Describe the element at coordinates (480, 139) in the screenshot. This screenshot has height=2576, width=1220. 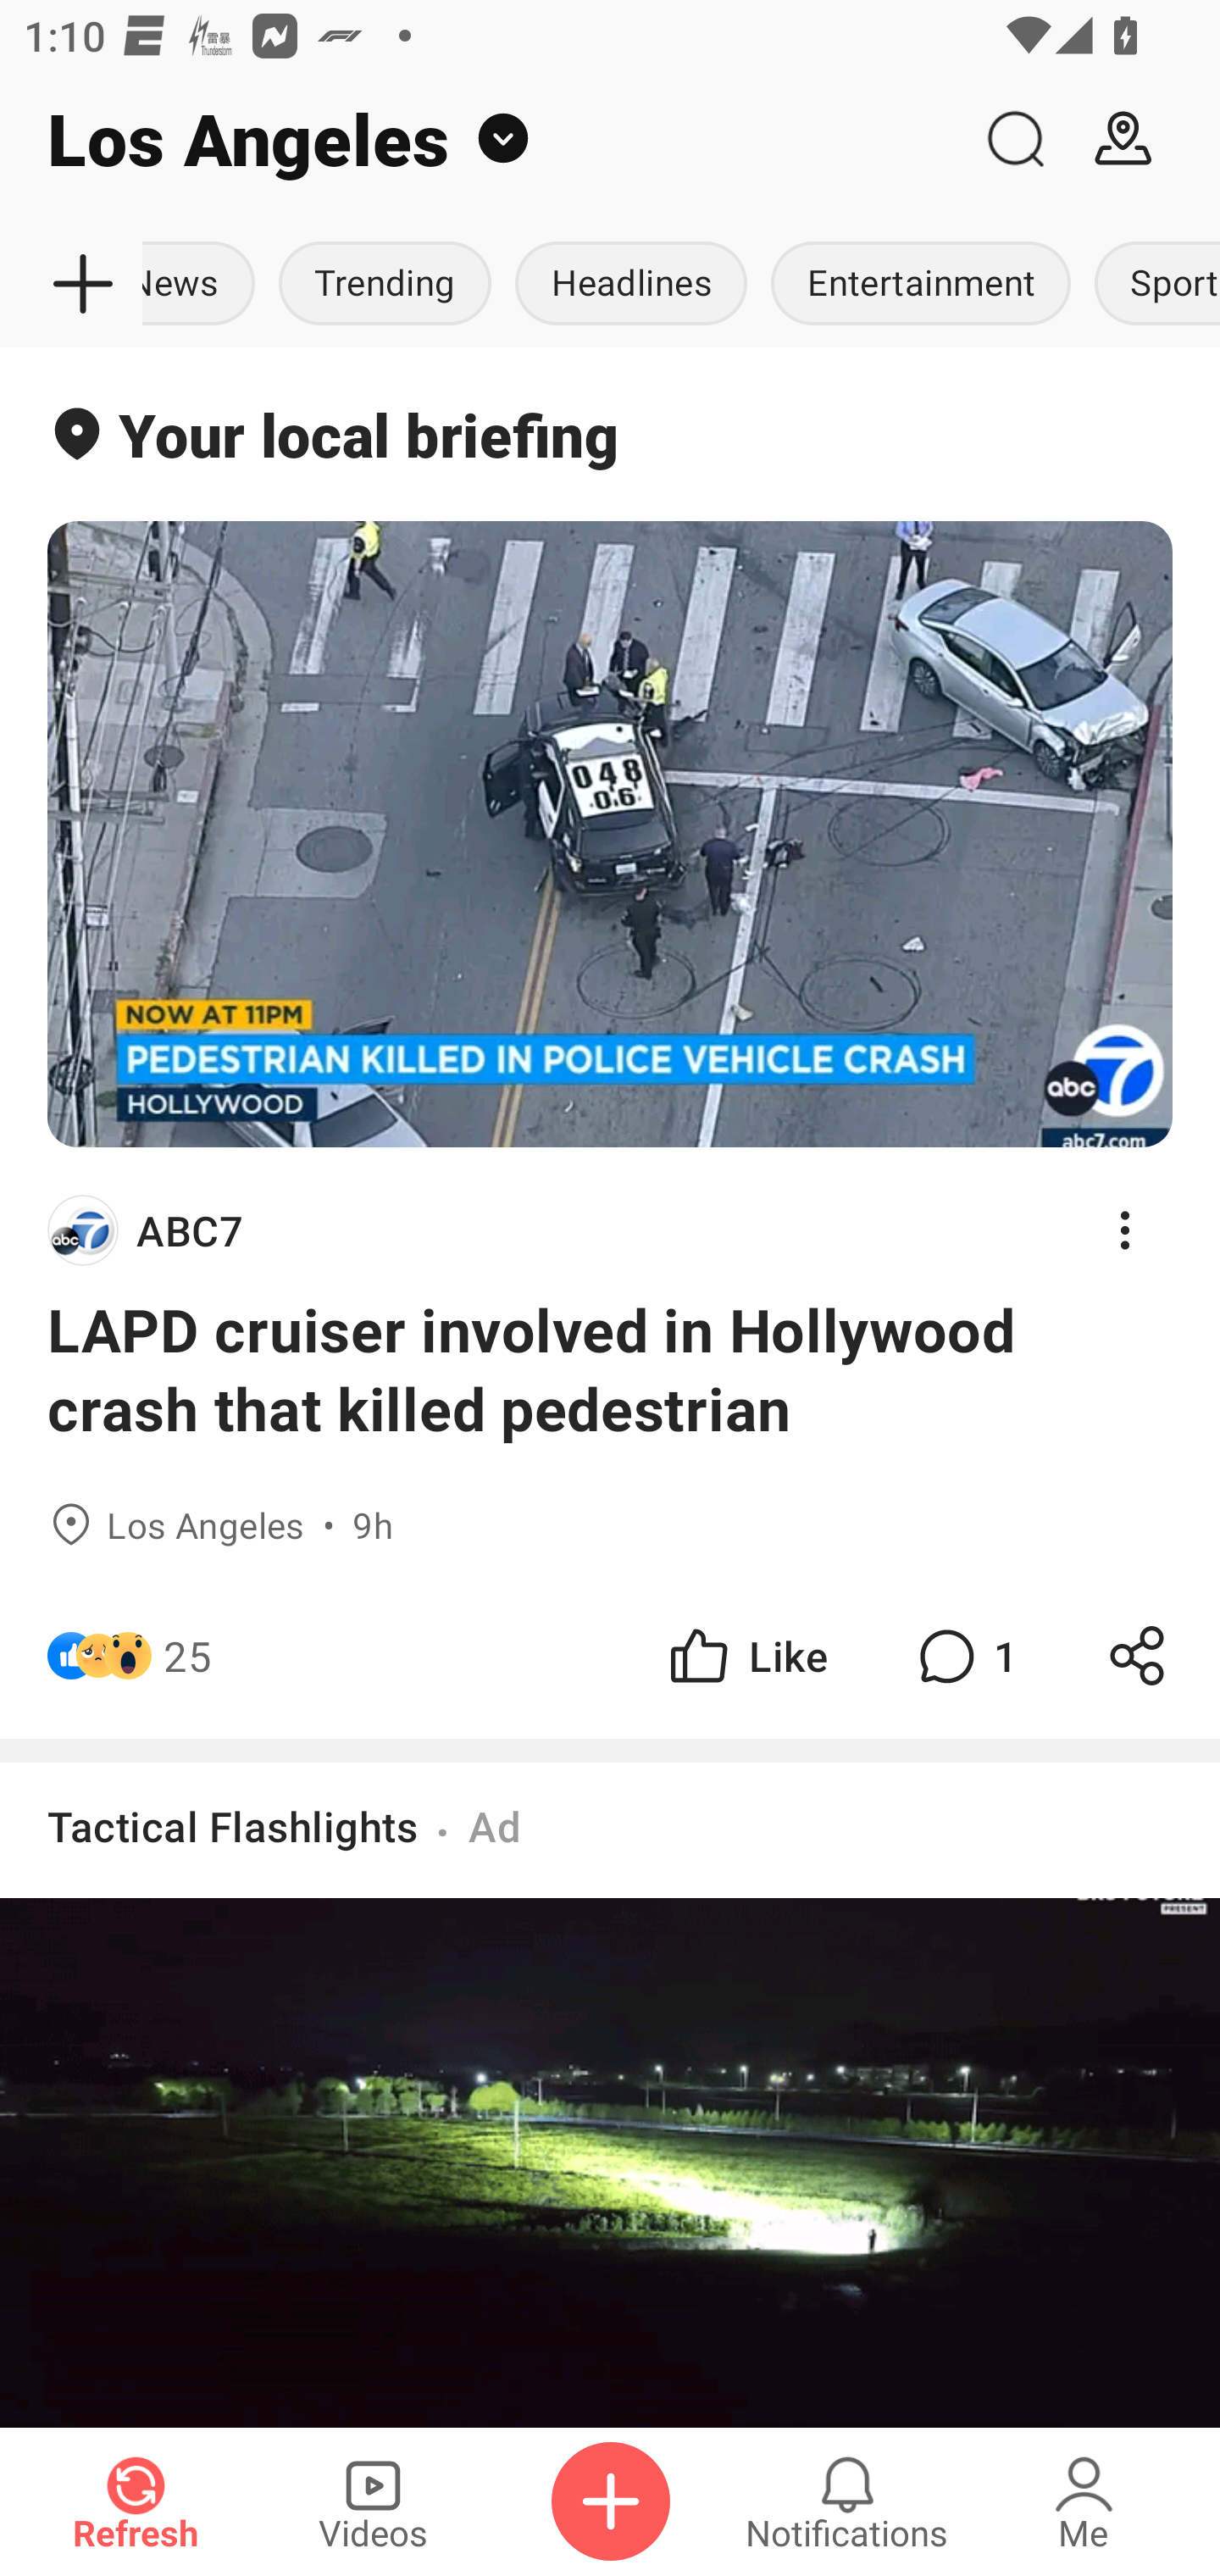
I see `Los Angeles` at that location.